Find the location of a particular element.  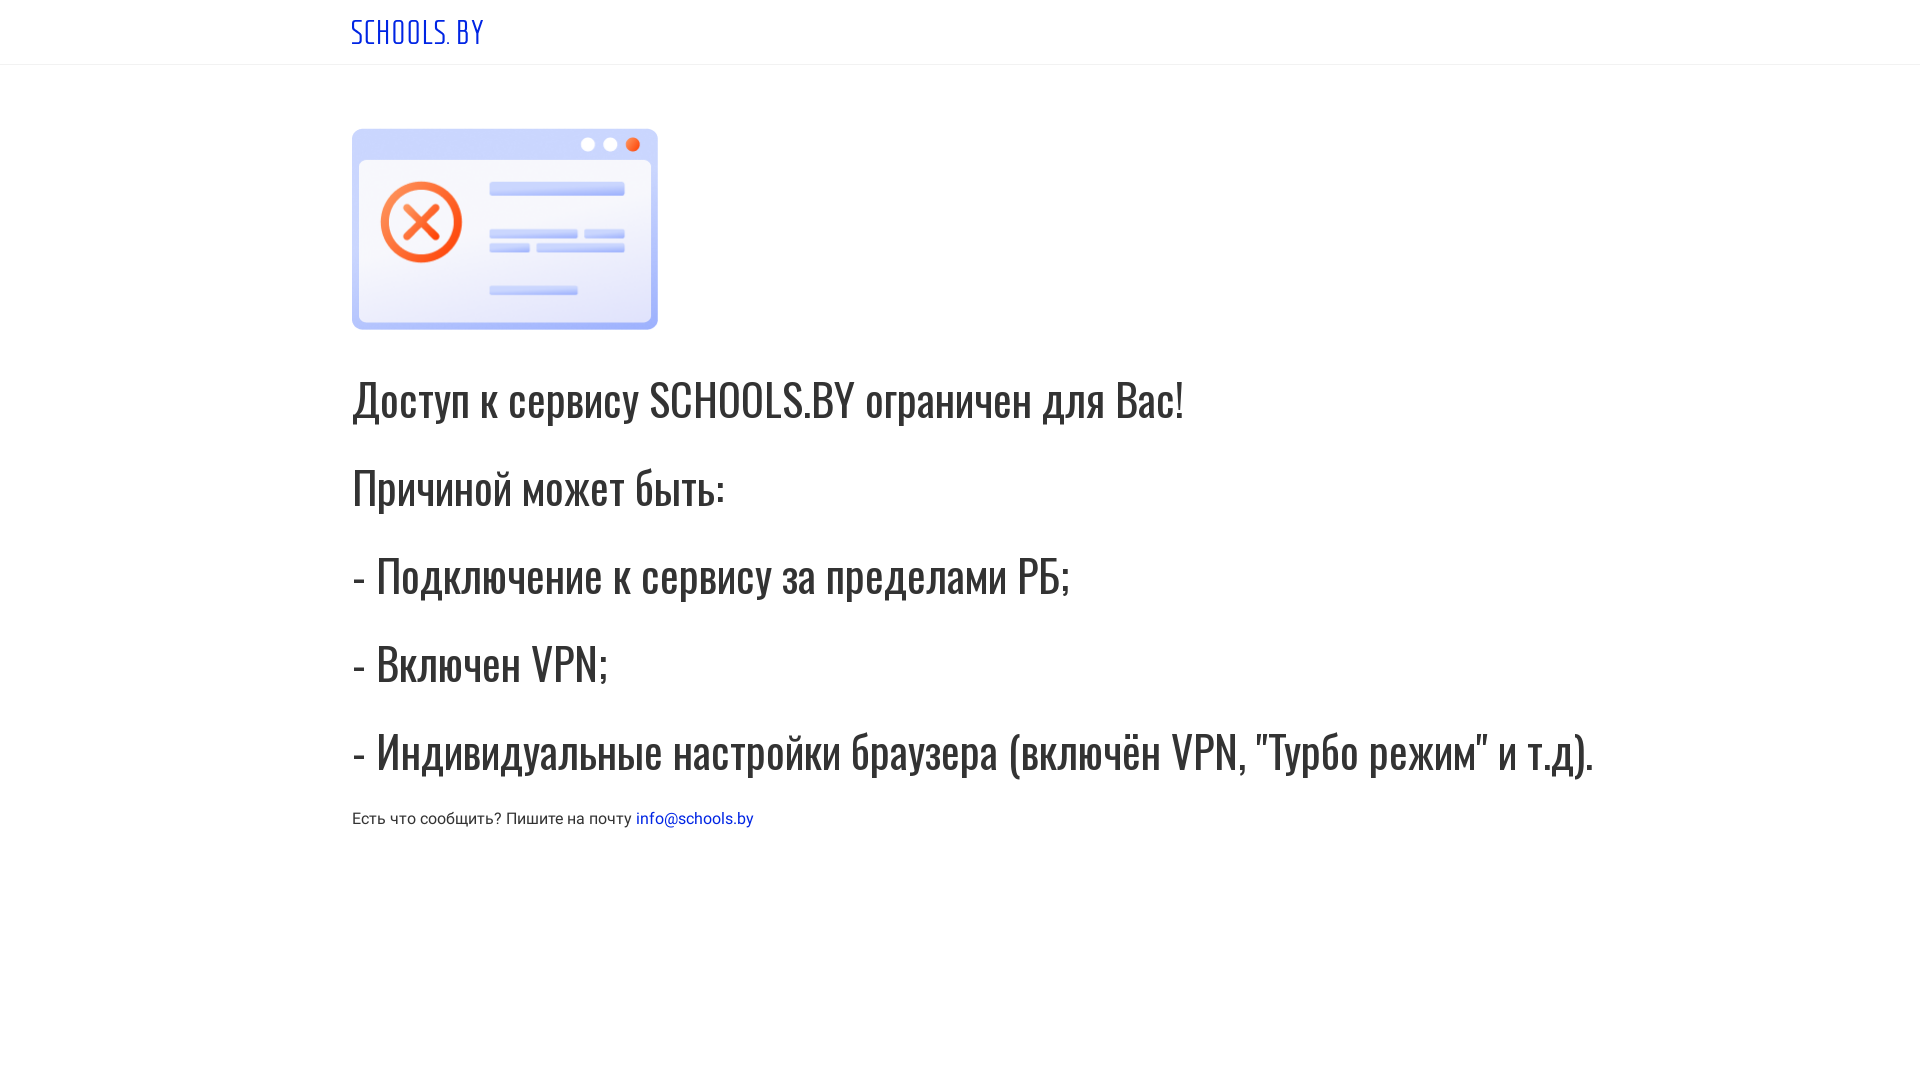

info@schools.by is located at coordinates (695, 818).